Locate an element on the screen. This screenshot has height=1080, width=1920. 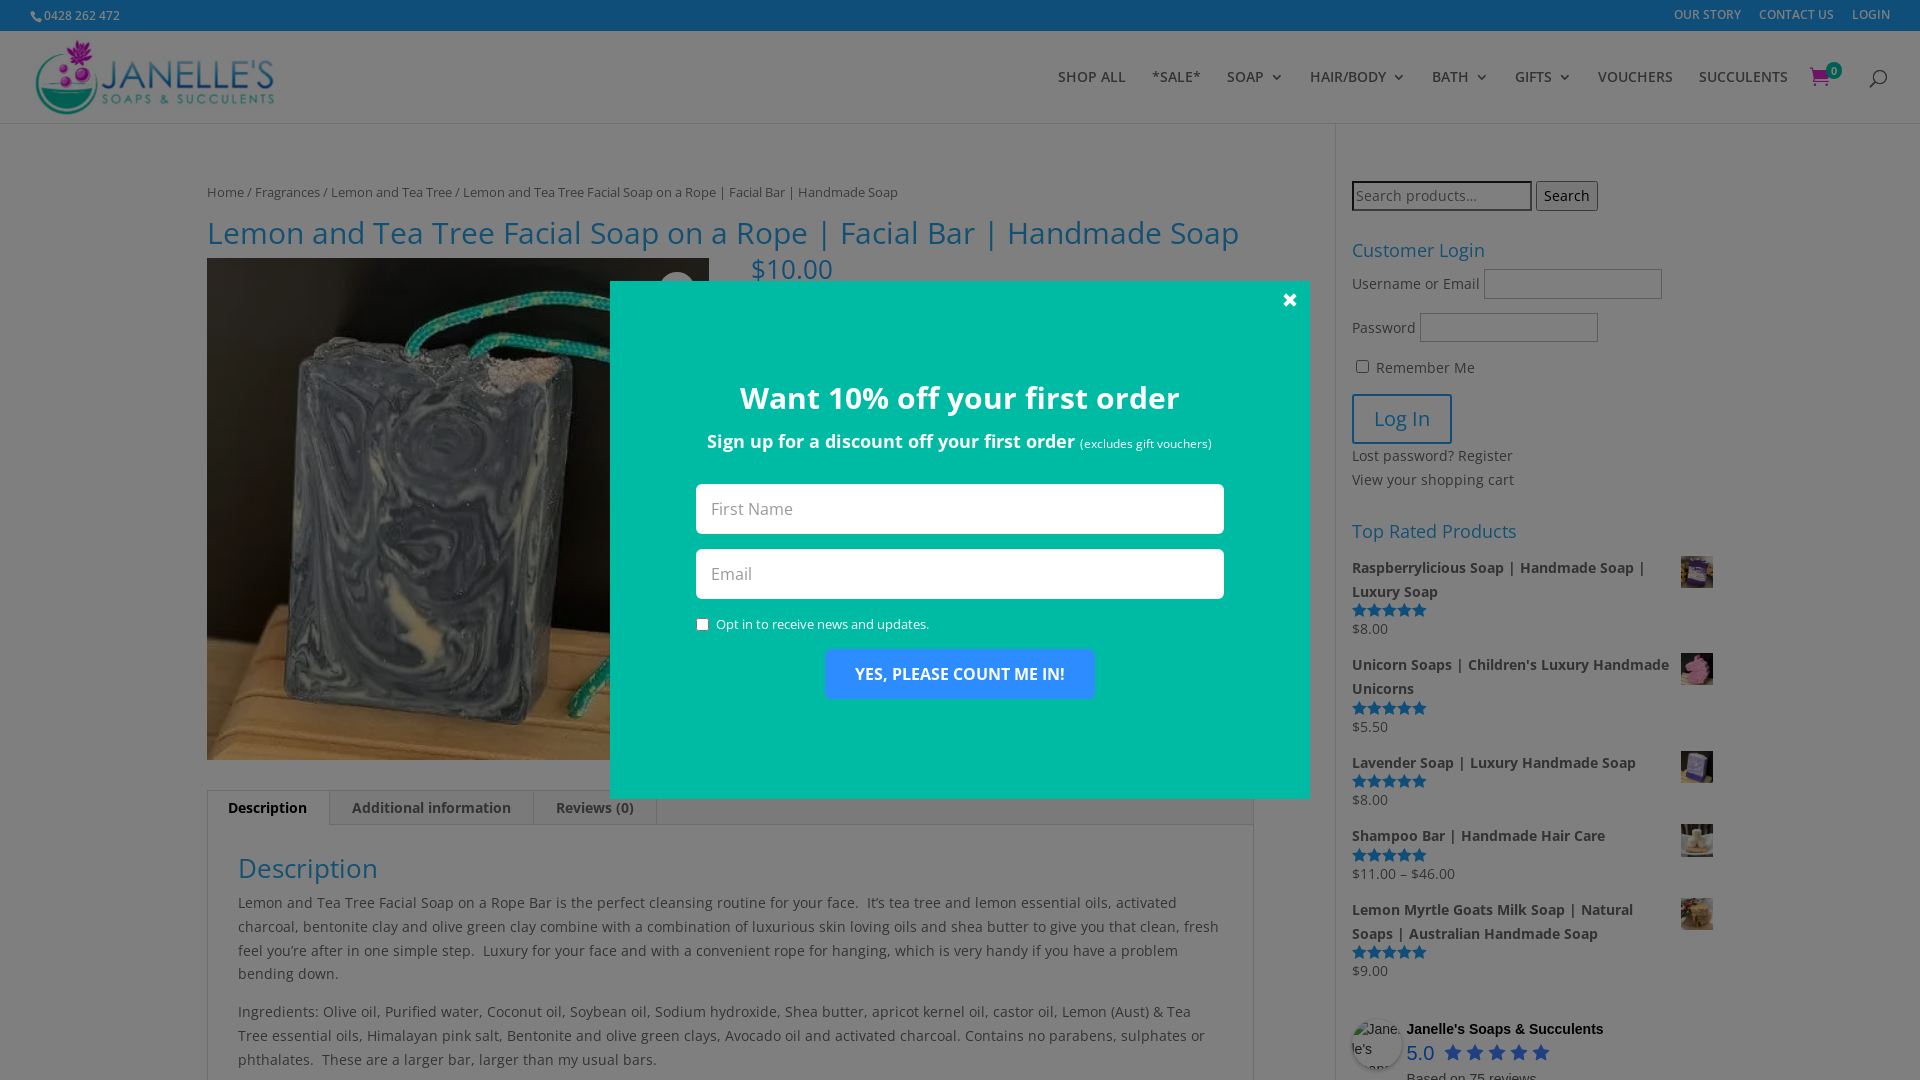
Unicorn Soaps | Children's Luxury Handmade Unicorns is located at coordinates (1533, 677).